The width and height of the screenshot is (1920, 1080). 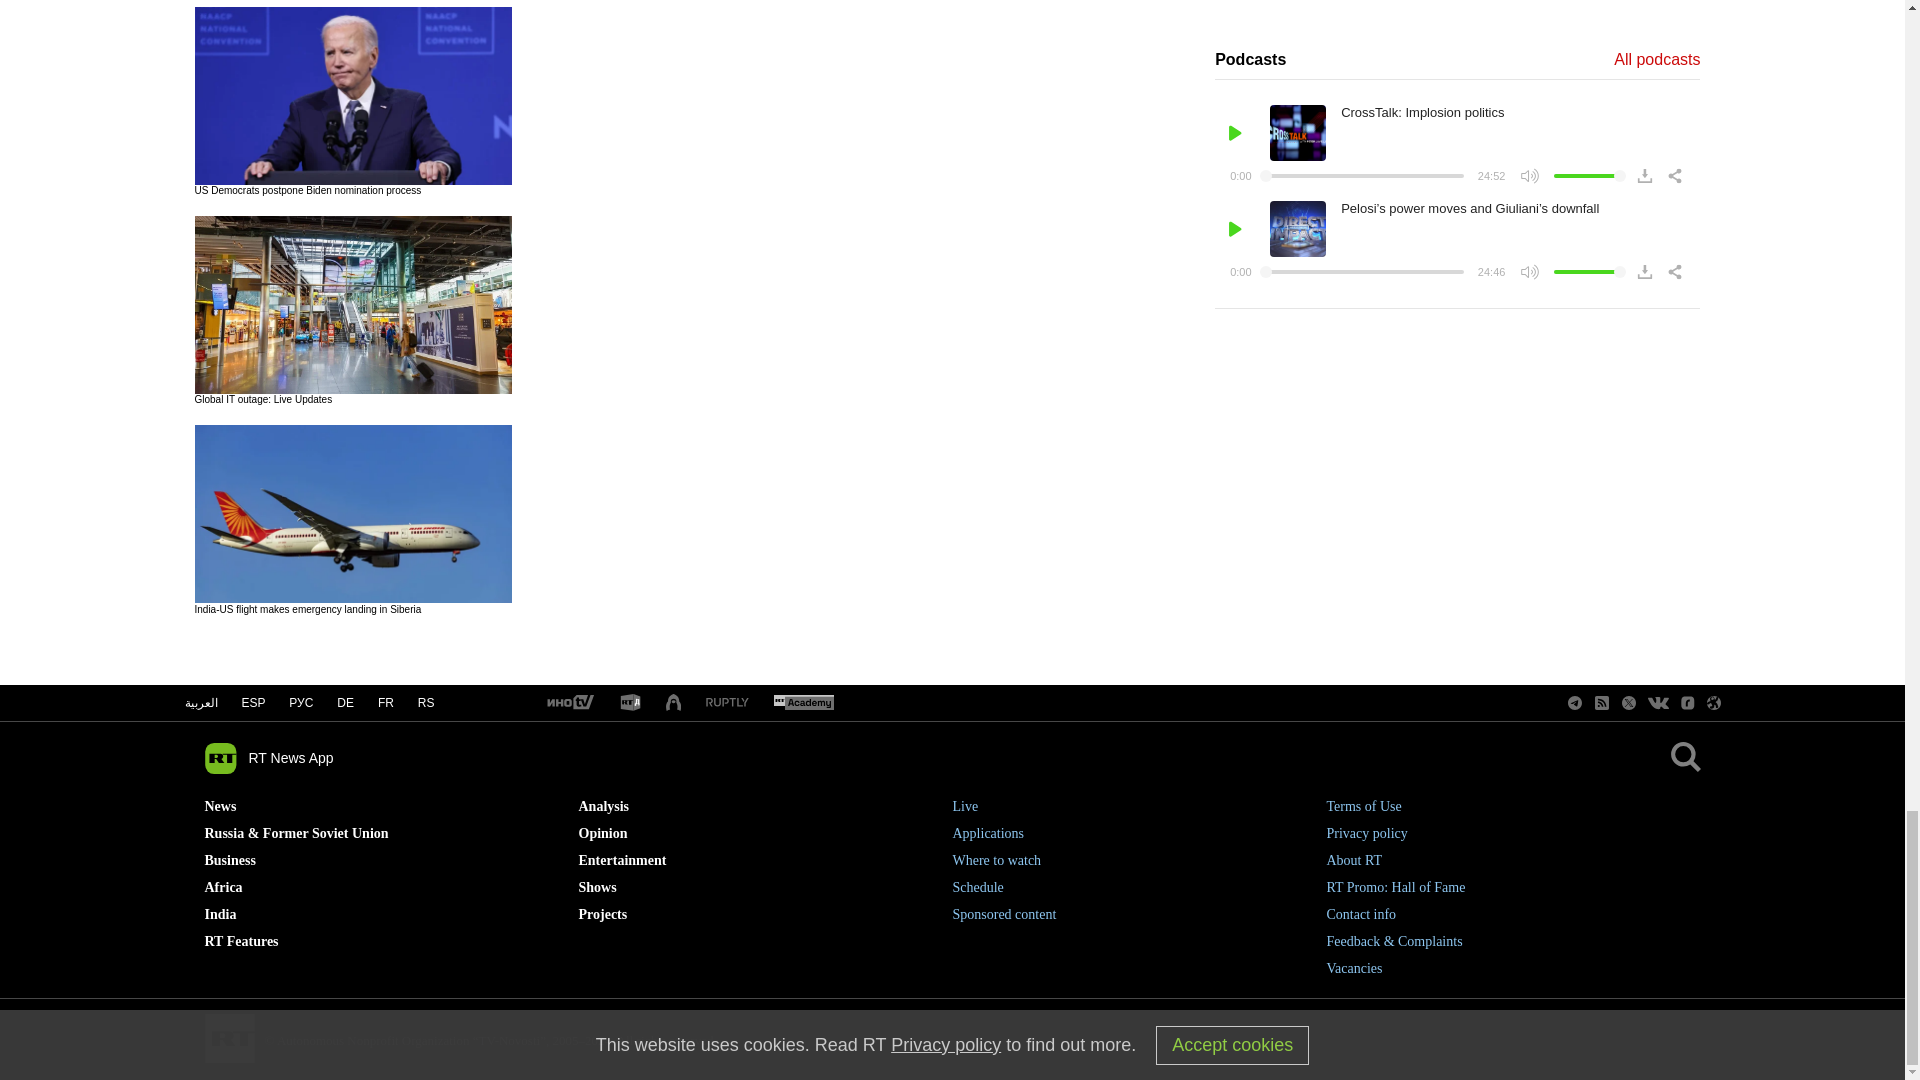 What do you see at coordinates (569, 703) in the screenshot?
I see `RT ` at bounding box center [569, 703].